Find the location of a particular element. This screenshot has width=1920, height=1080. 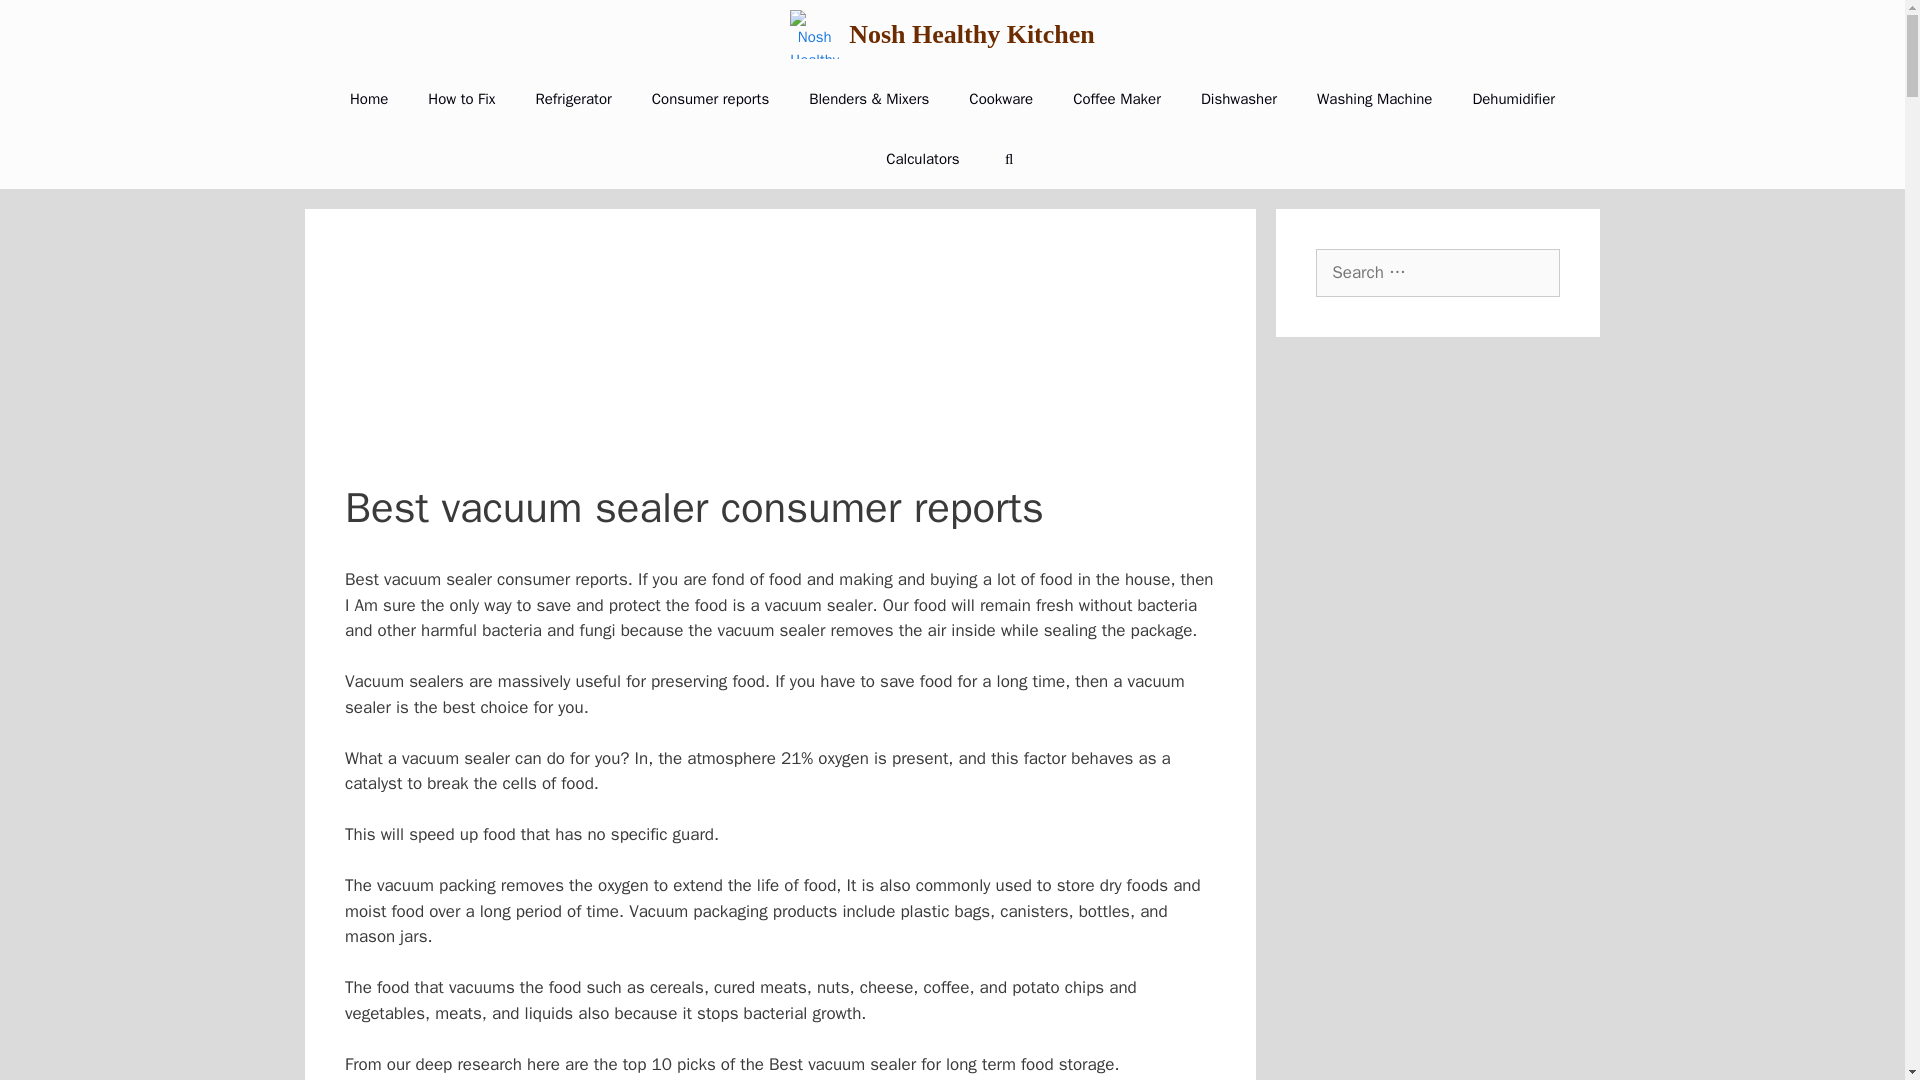

Refrigerator is located at coordinates (572, 98).